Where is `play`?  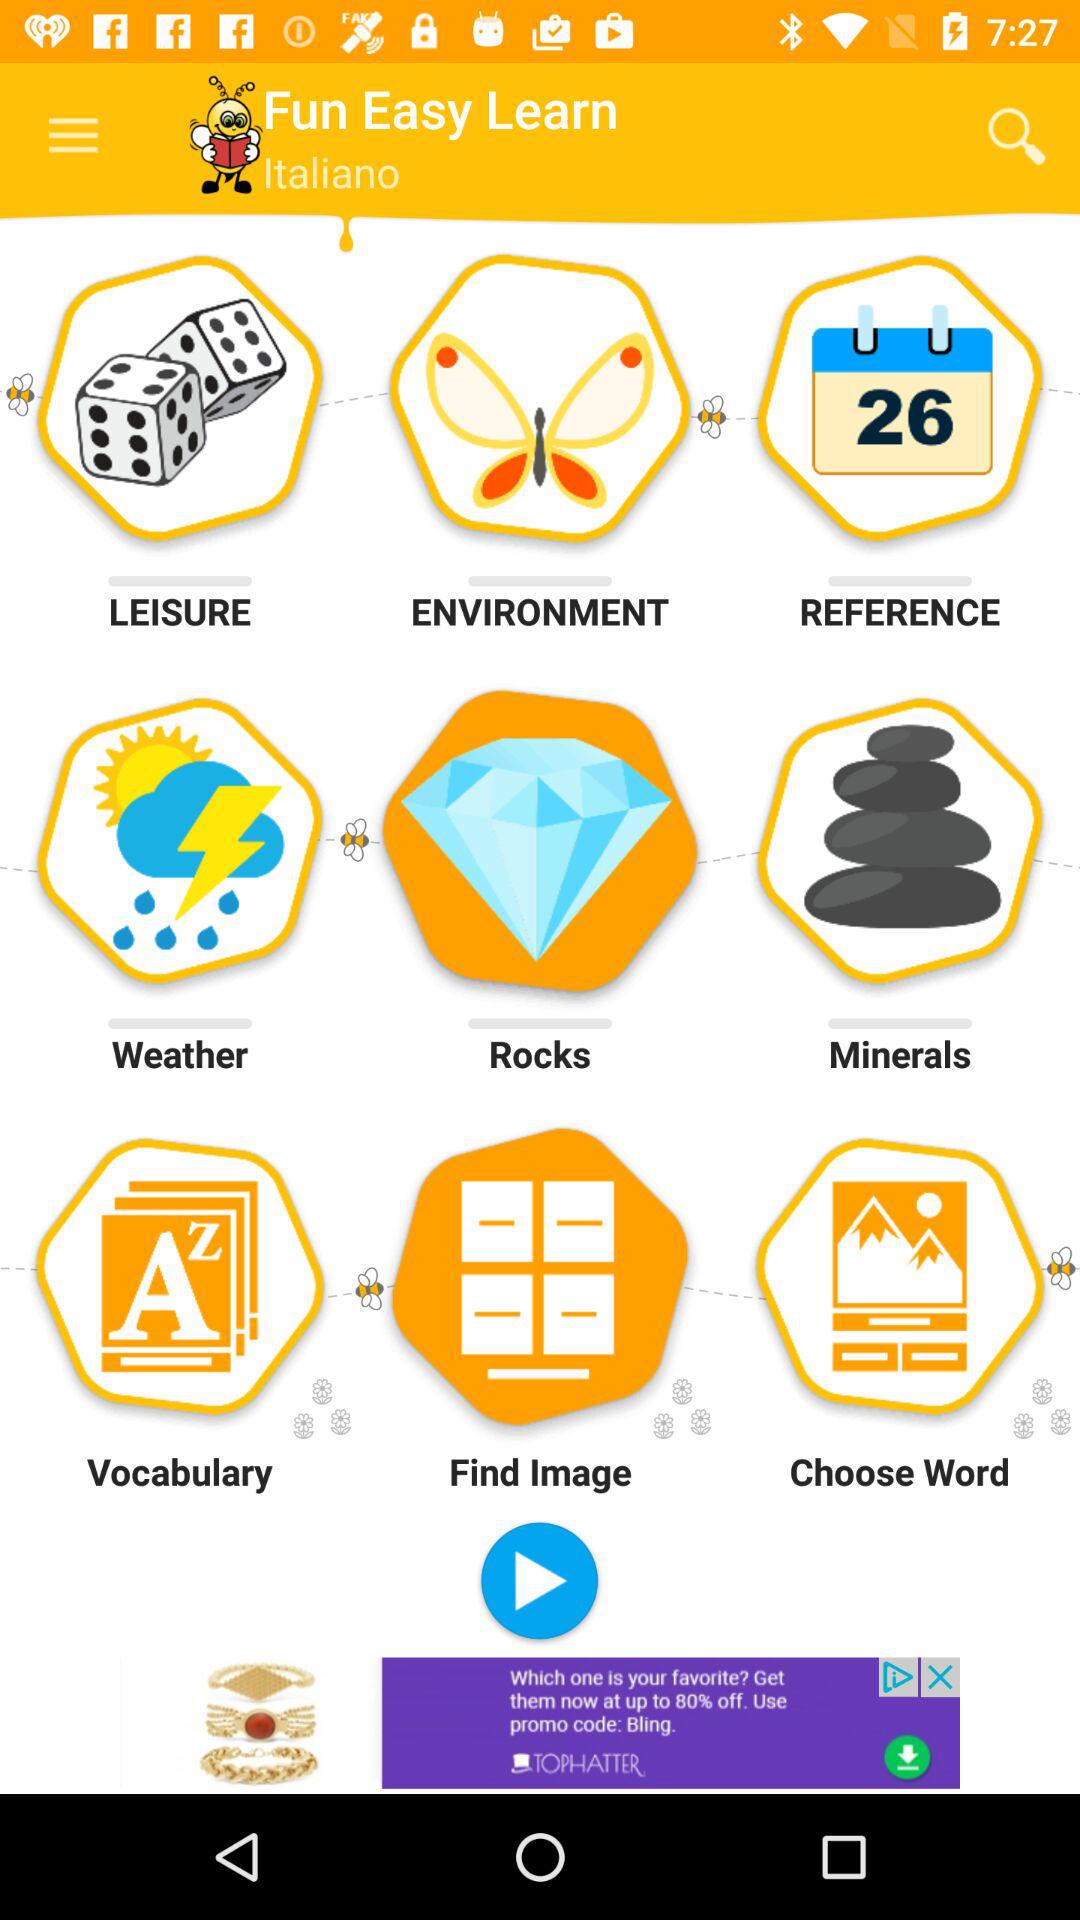
play is located at coordinates (540, 1584).